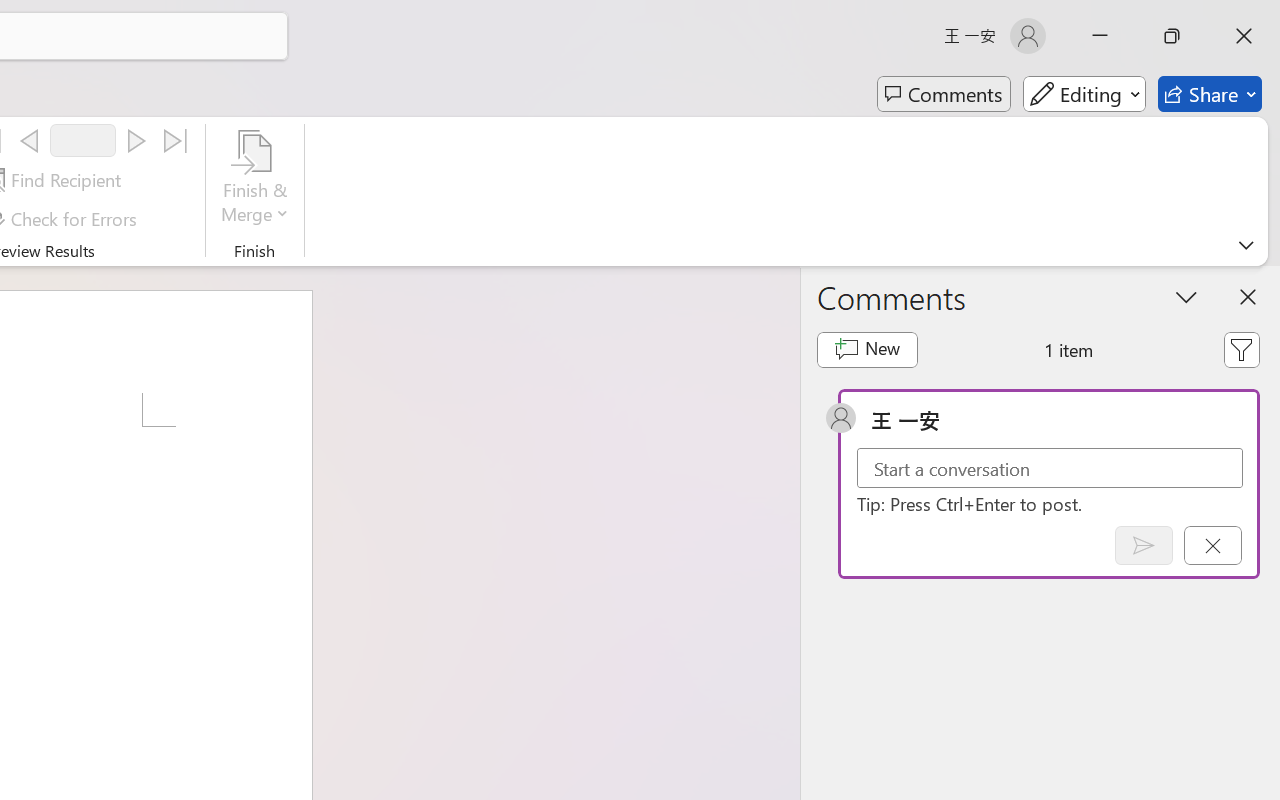  I want to click on Filter, so click(1241, 350).